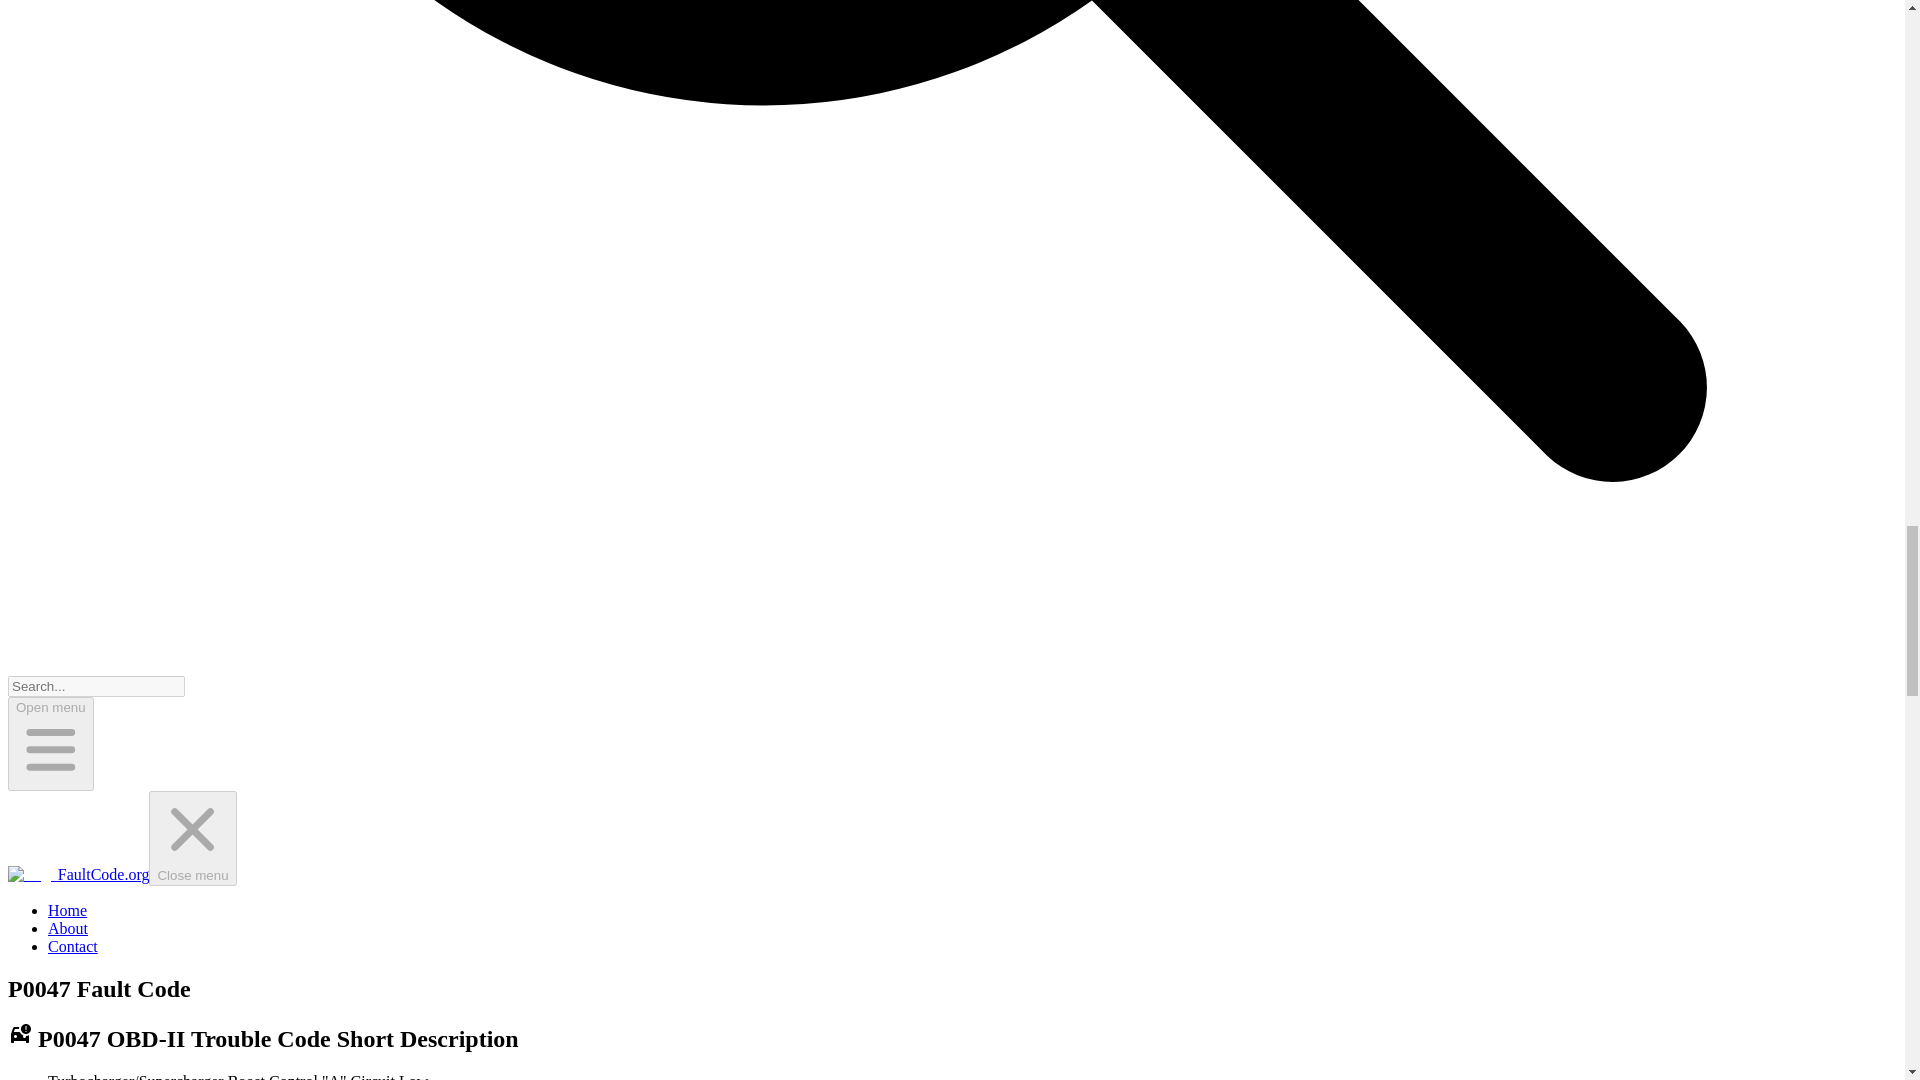 The width and height of the screenshot is (1920, 1080). What do you see at coordinates (192, 838) in the screenshot?
I see `Close menu` at bounding box center [192, 838].